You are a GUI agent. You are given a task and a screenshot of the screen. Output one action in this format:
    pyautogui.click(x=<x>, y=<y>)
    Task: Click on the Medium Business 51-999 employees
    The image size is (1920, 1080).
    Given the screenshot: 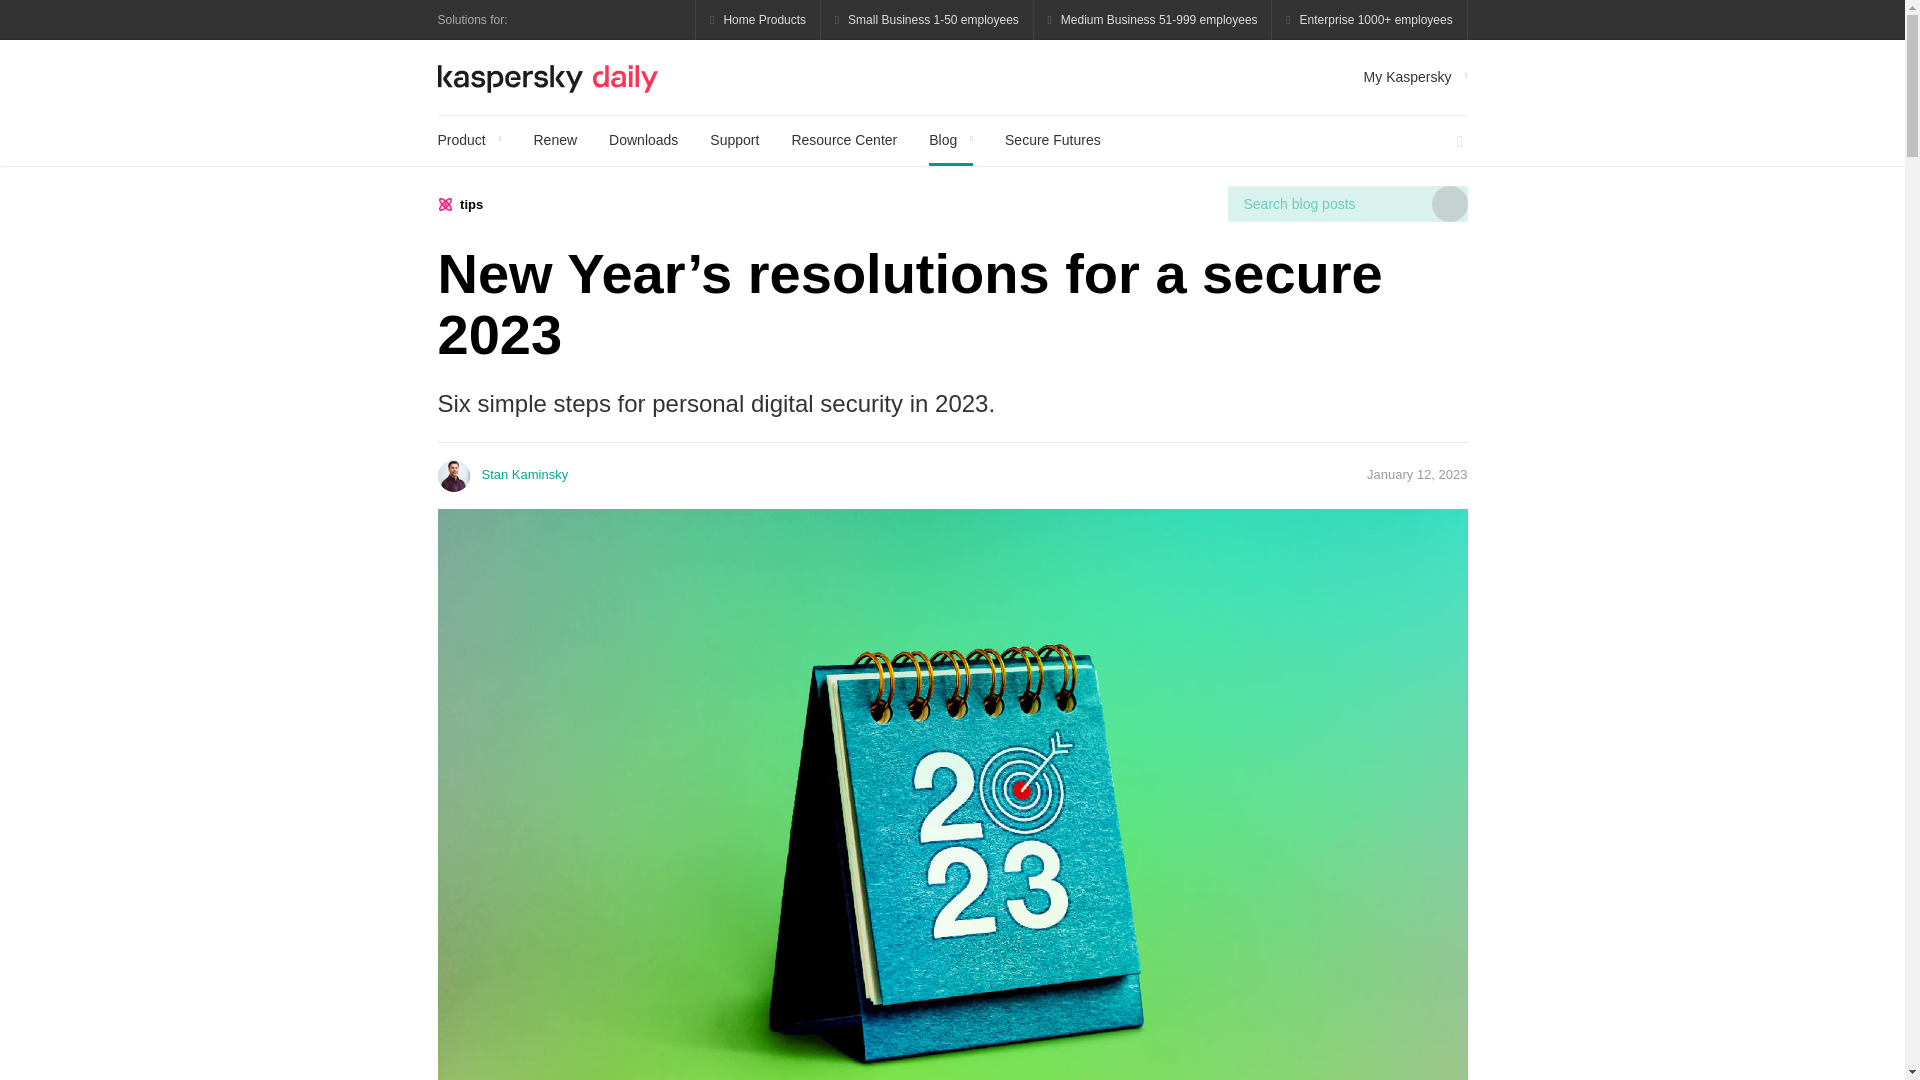 What is the action you would take?
    pyautogui.click(x=1153, y=20)
    